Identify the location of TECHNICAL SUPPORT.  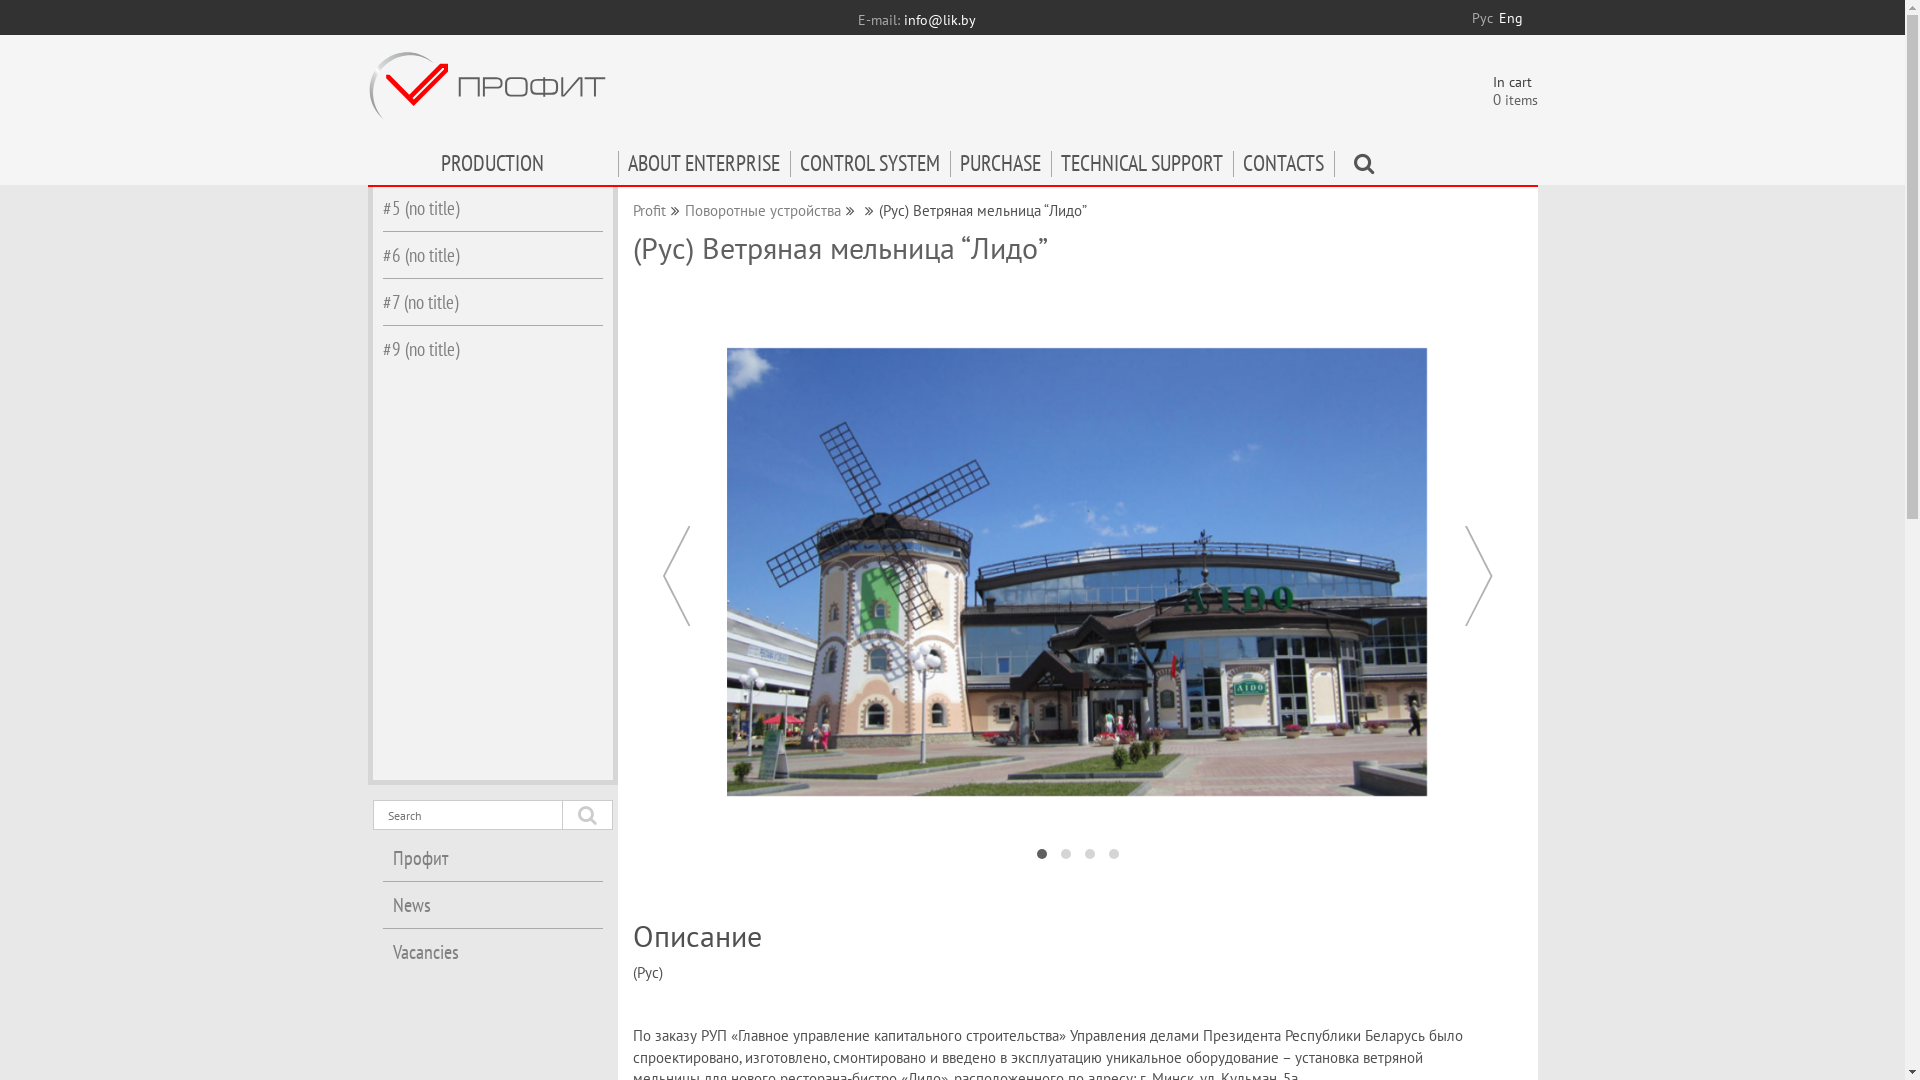
(1141, 168).